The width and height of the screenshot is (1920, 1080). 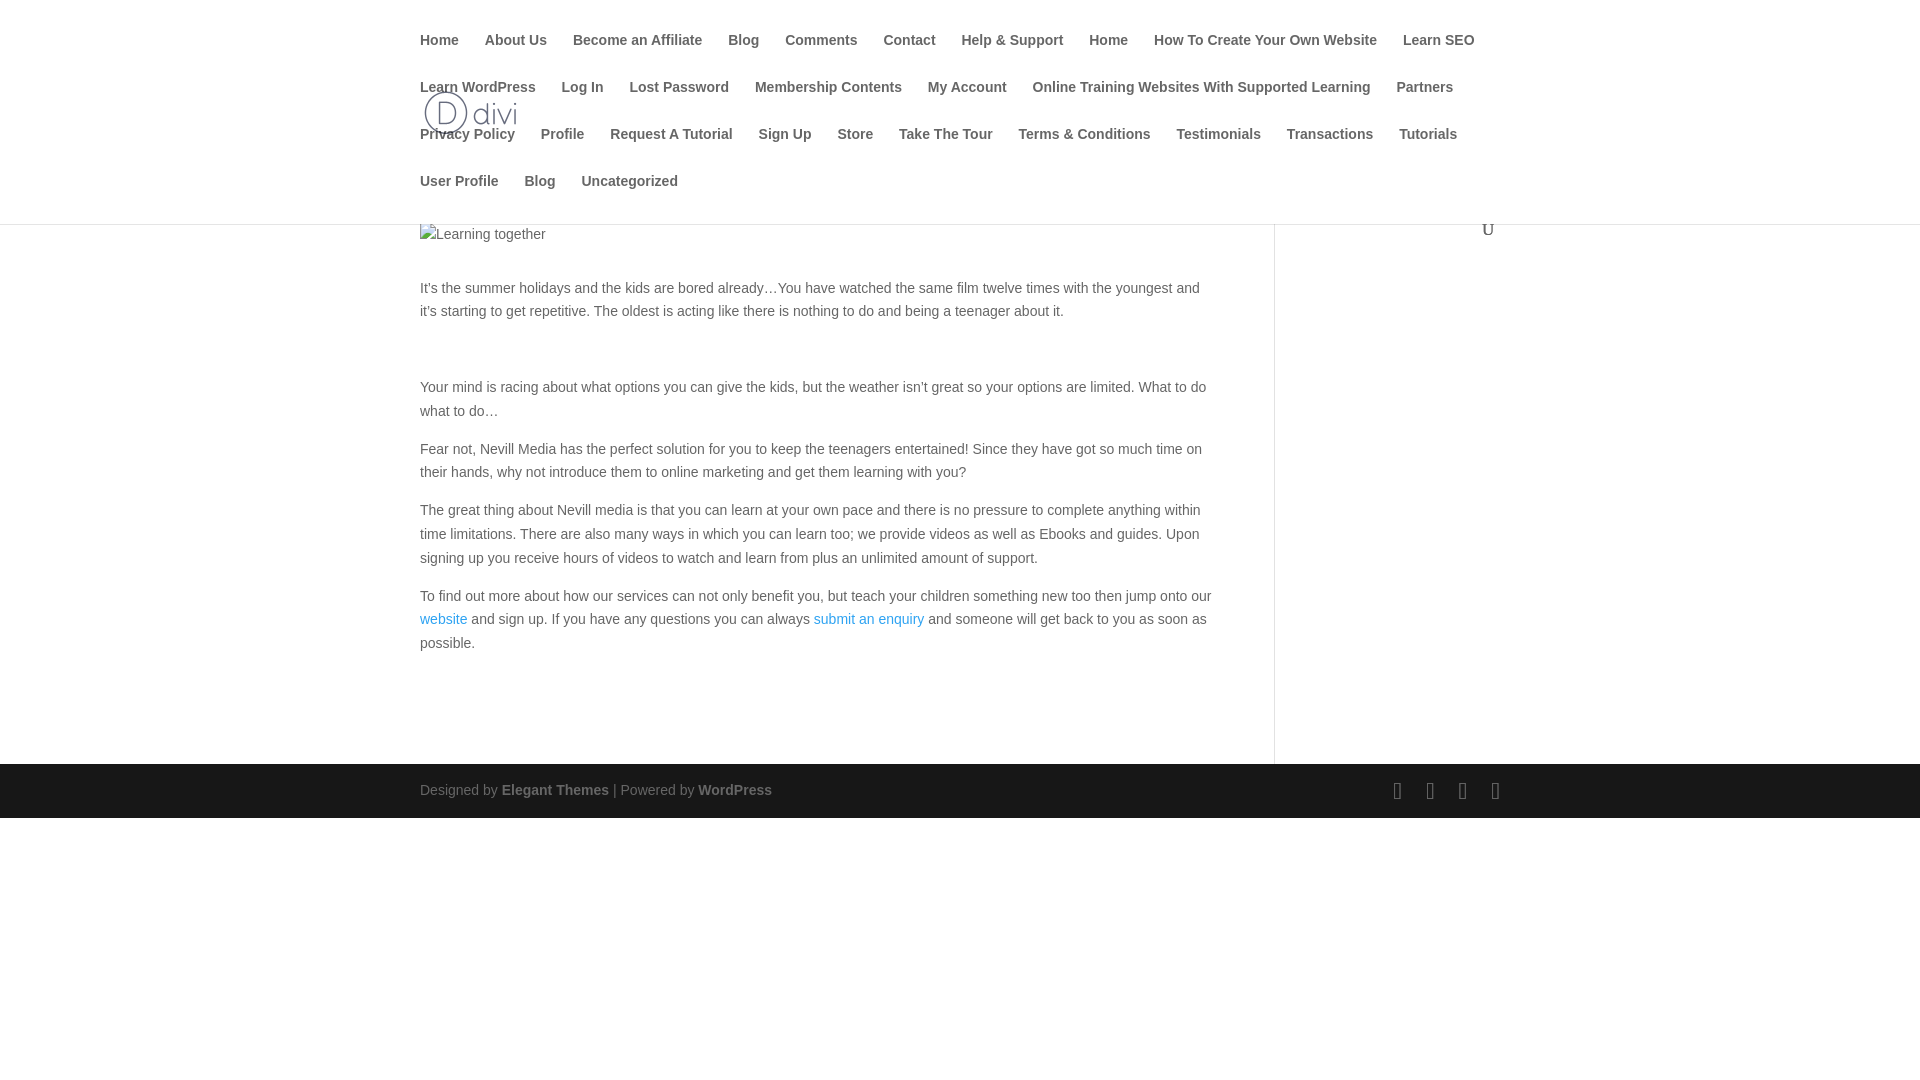 What do you see at coordinates (1264, 56) in the screenshot?
I see `How To Create Your Own Website` at bounding box center [1264, 56].